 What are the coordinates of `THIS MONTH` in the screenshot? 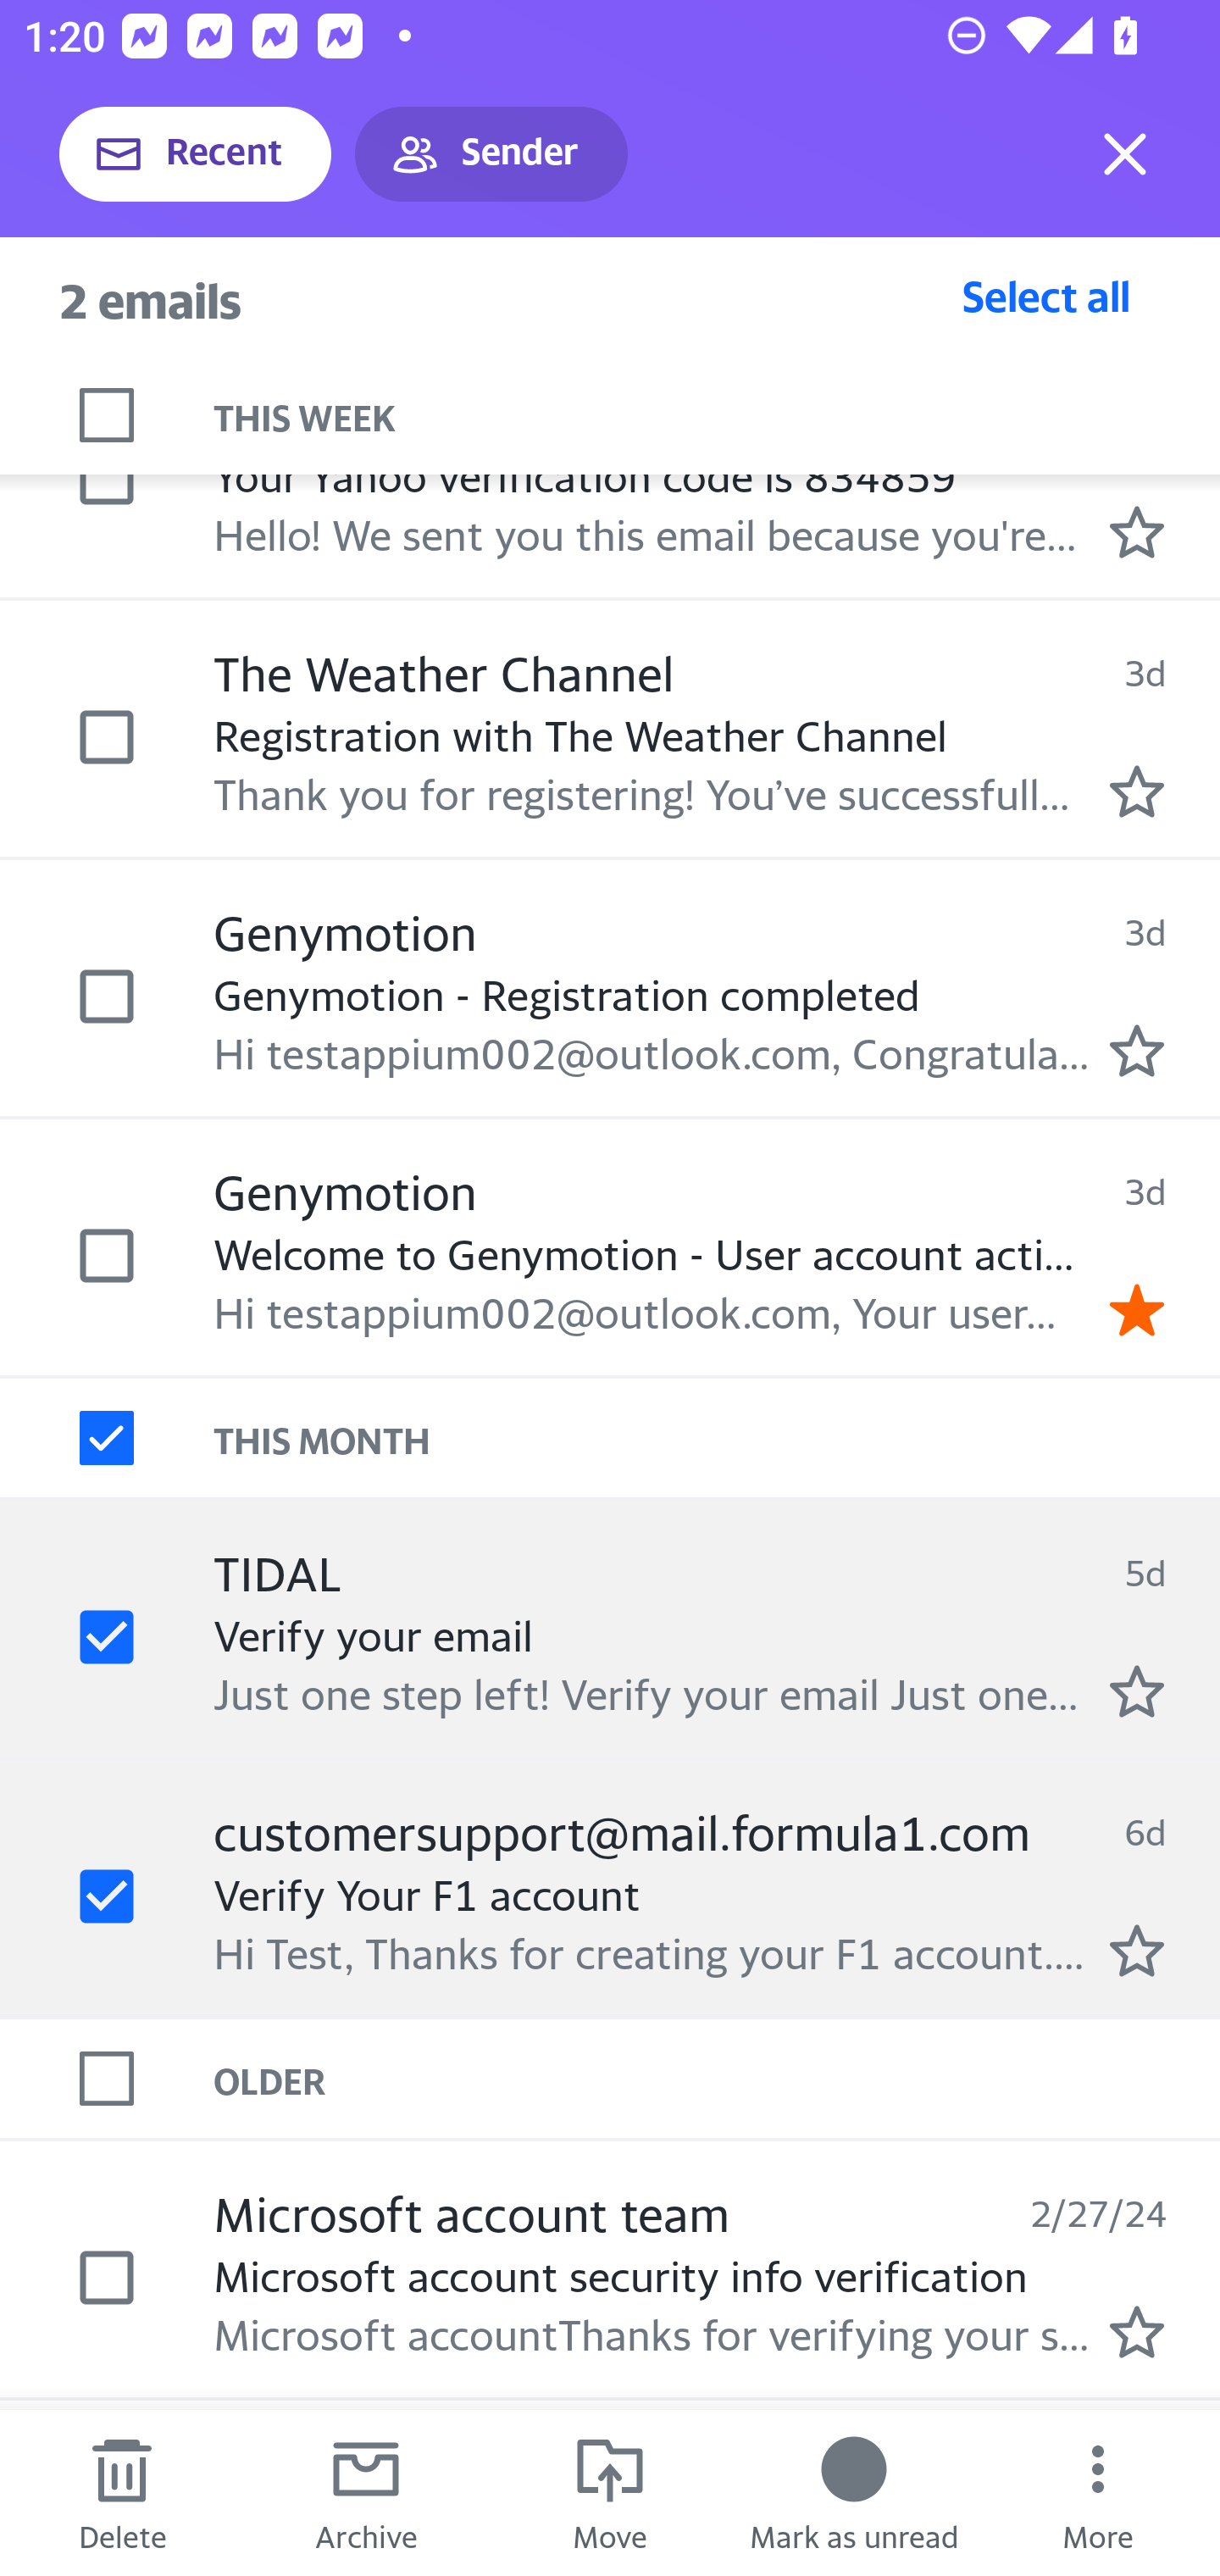 It's located at (717, 1438).